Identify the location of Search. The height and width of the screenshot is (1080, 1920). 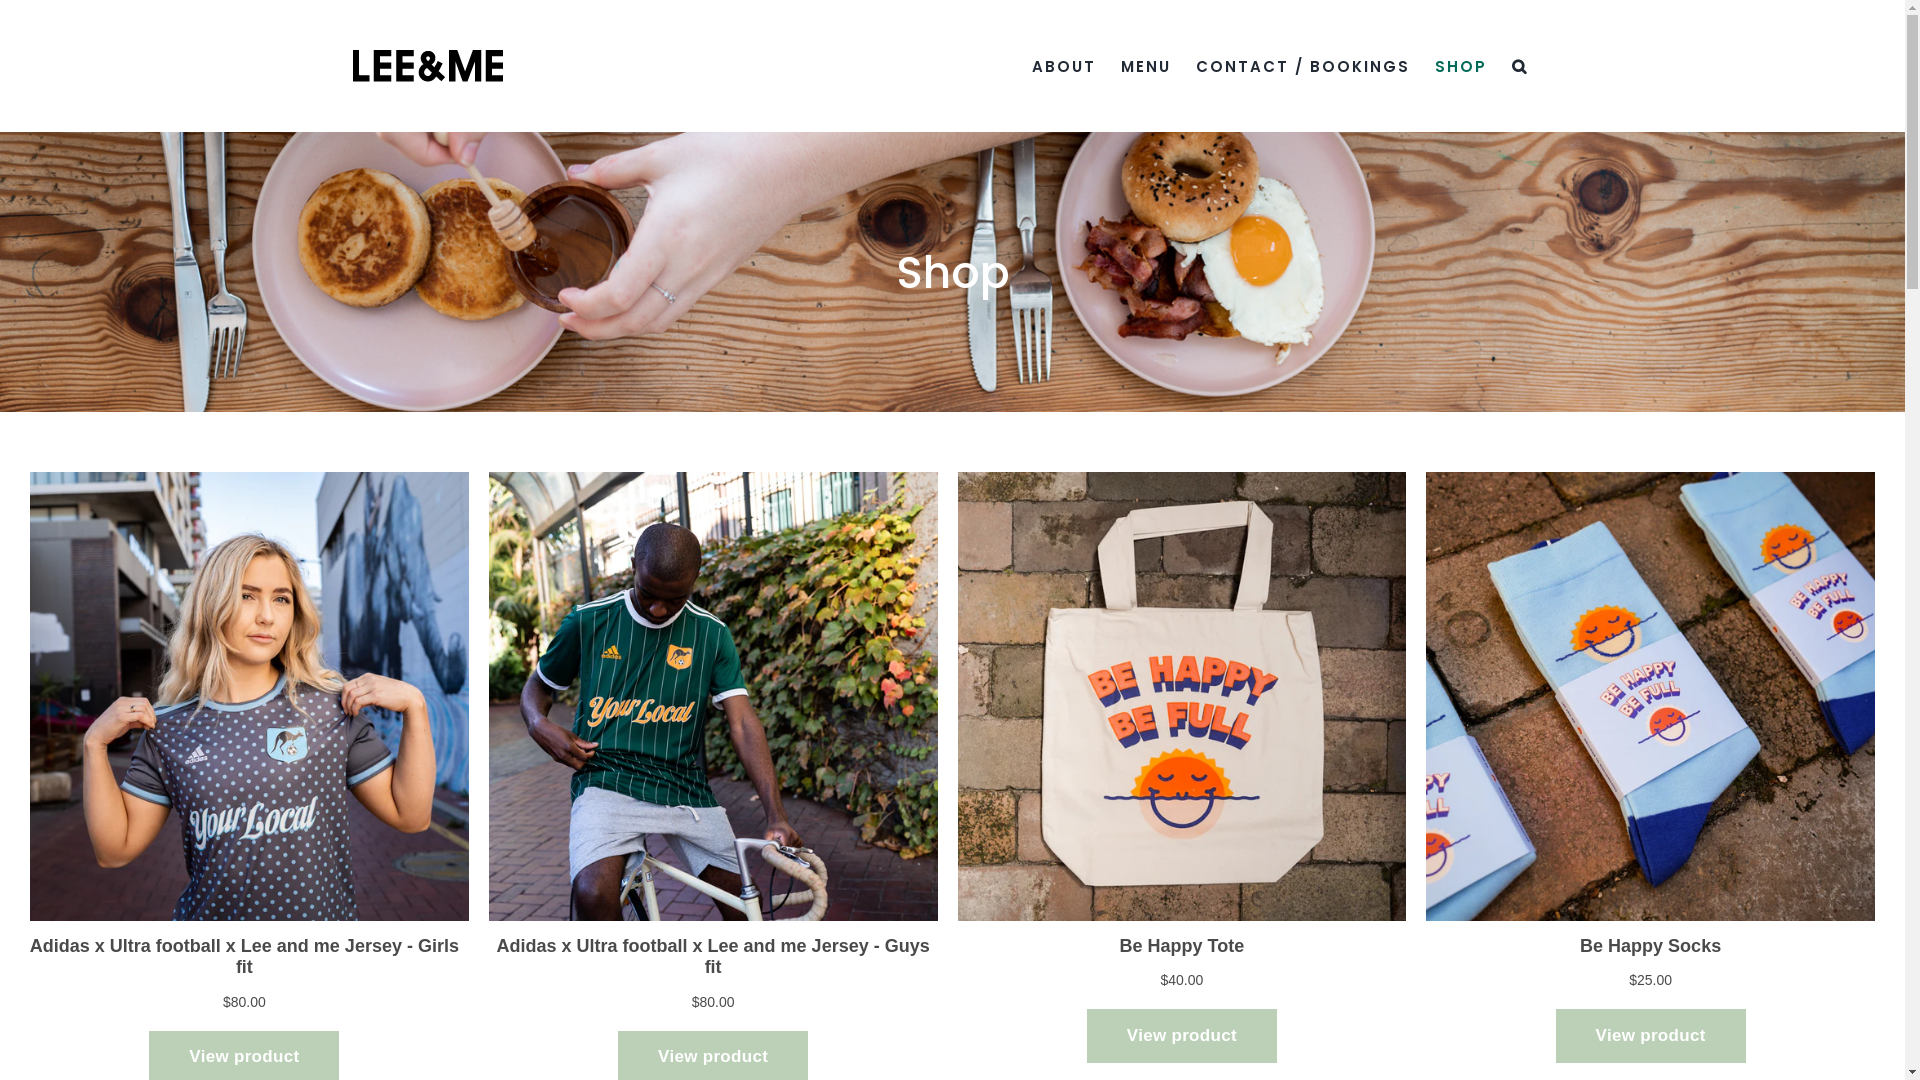
(1520, 66).